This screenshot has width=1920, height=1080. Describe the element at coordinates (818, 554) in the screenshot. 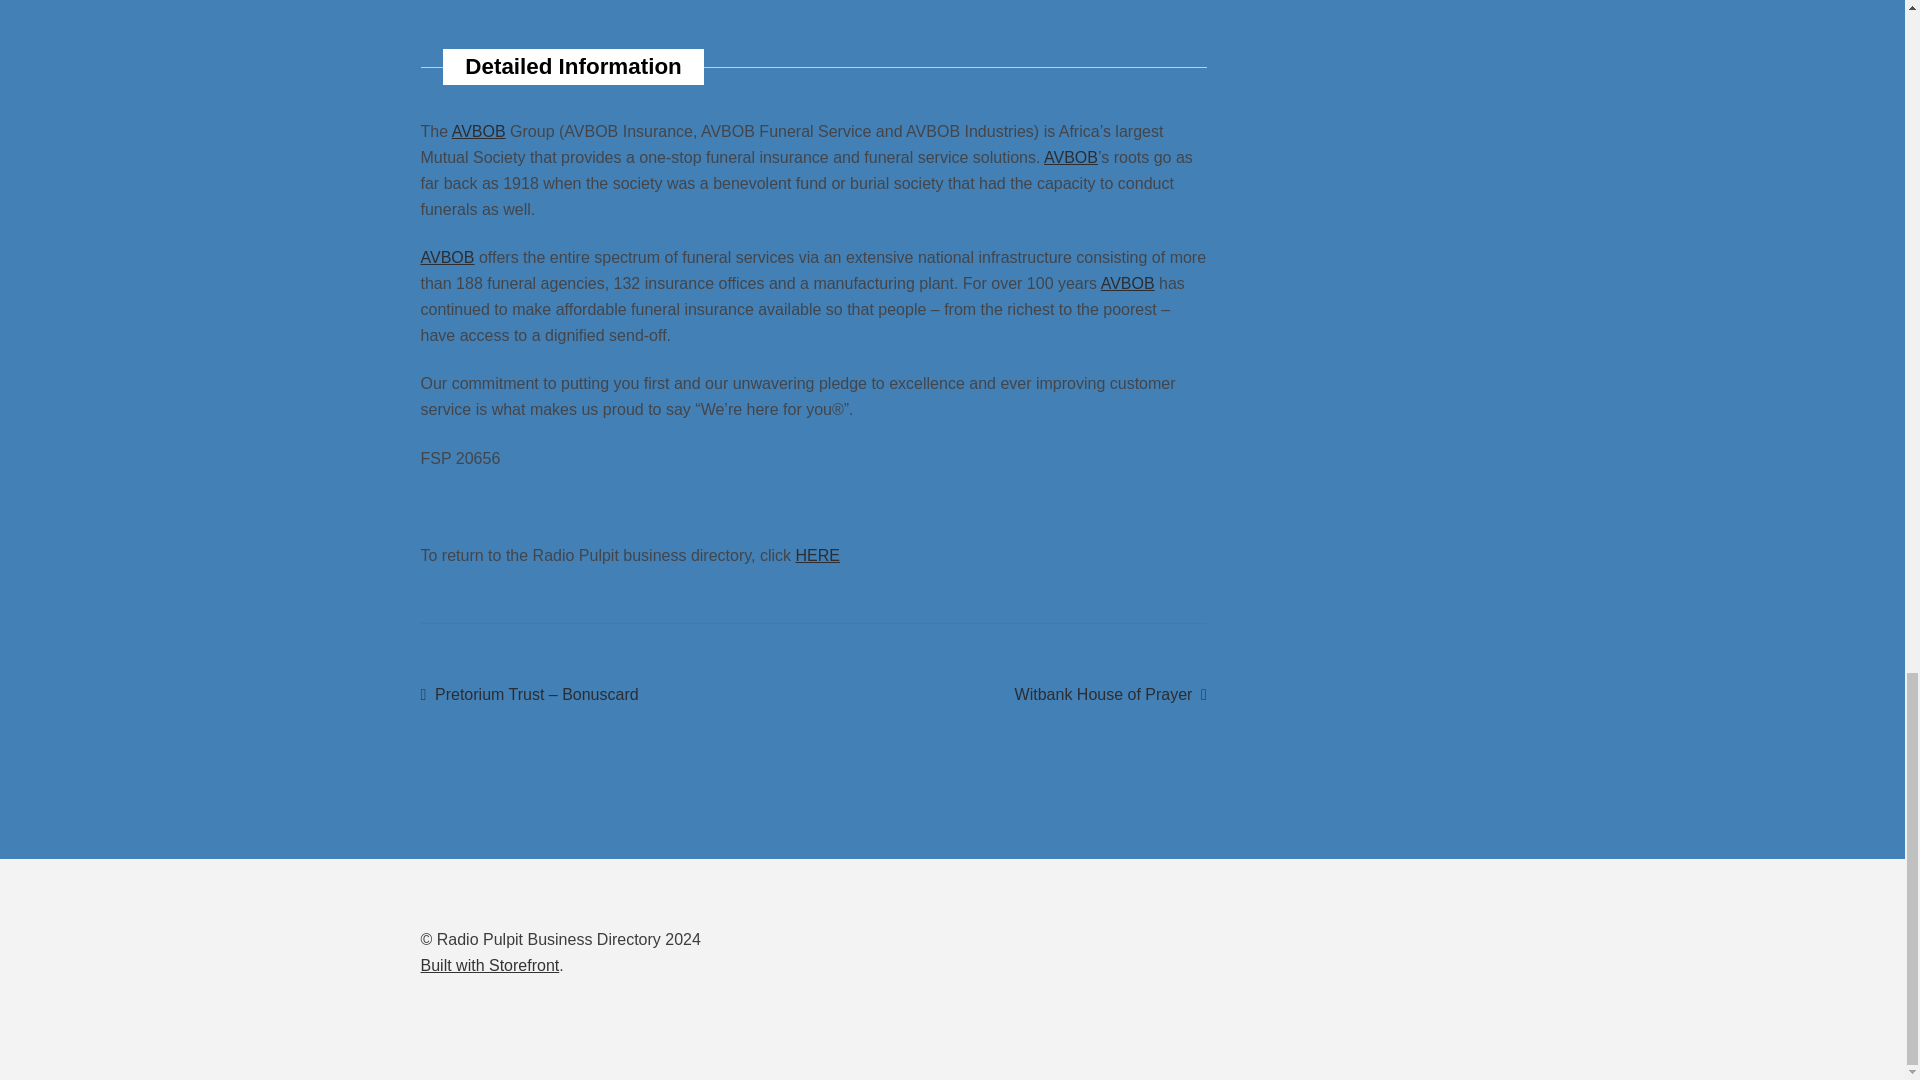

I see `HERE` at that location.